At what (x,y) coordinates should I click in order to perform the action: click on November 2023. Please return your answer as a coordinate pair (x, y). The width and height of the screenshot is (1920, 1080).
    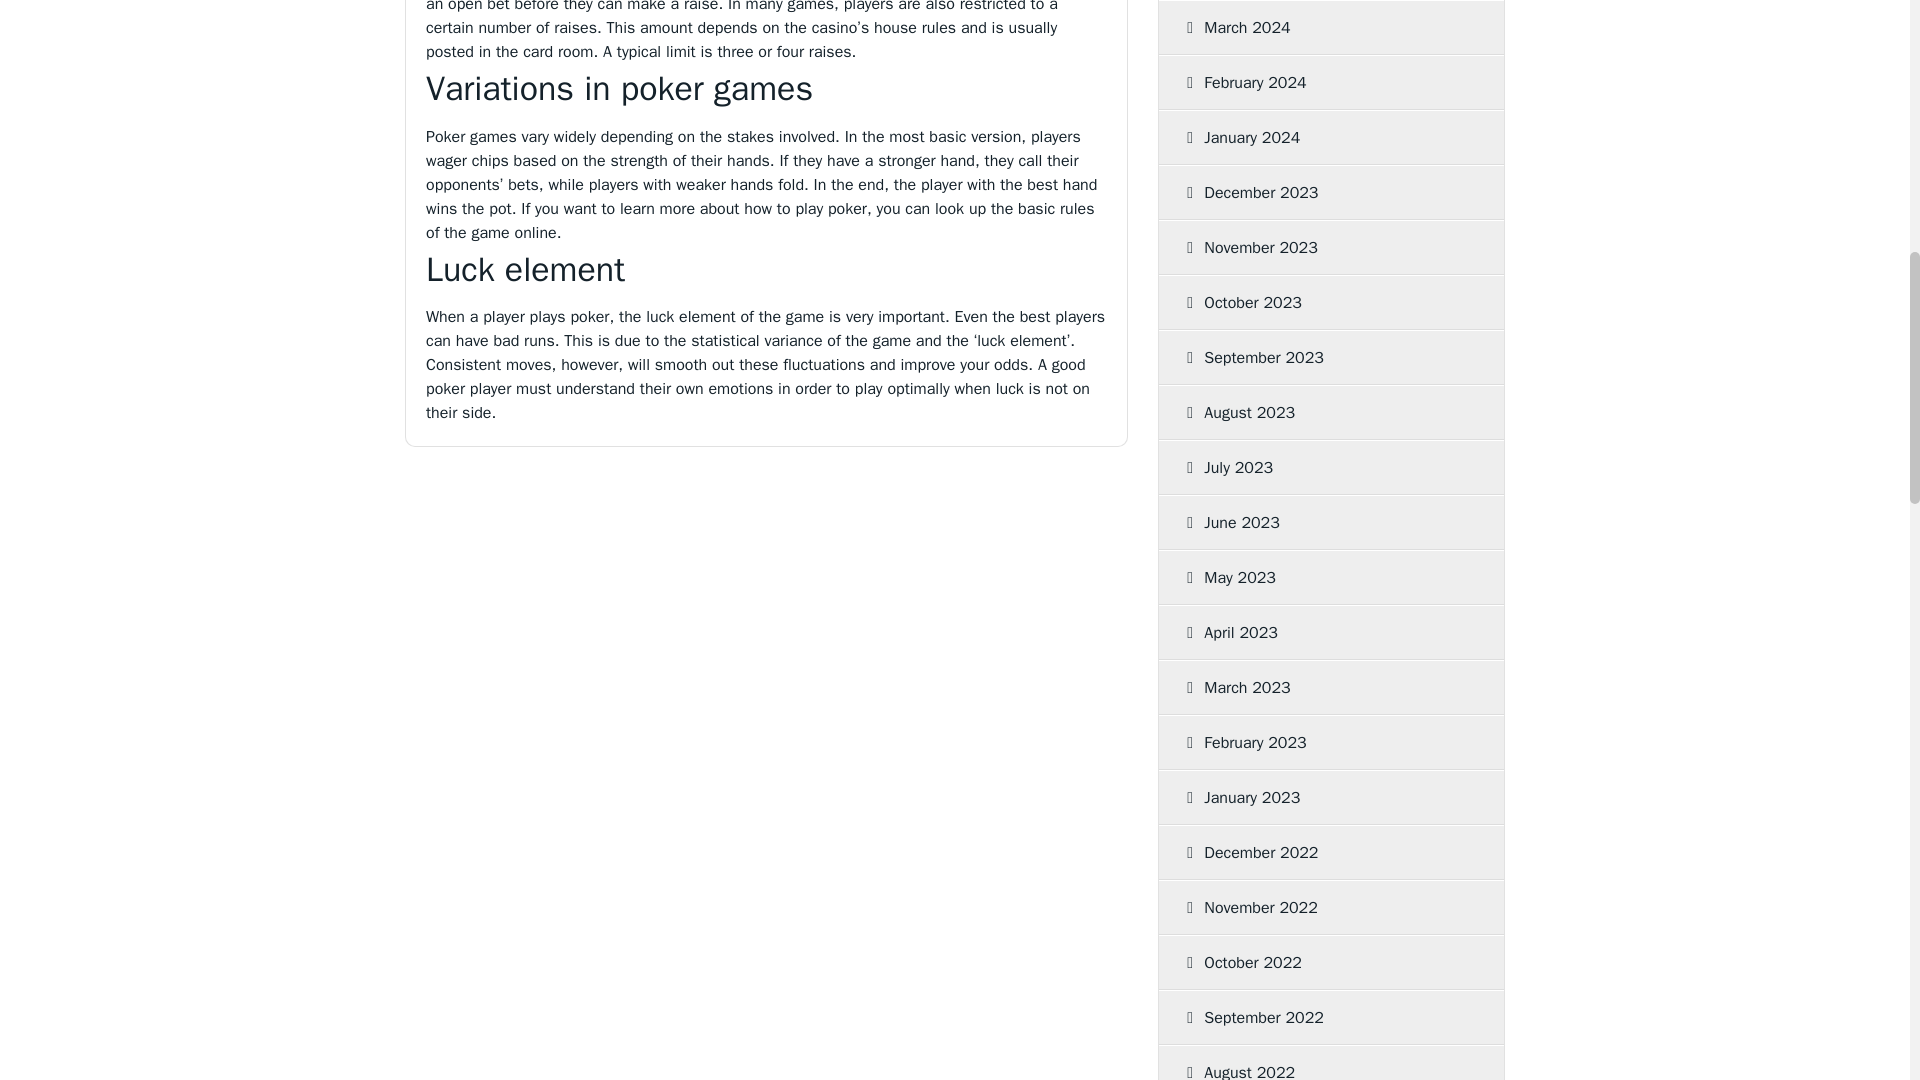
    Looking at the image, I should click on (1324, 248).